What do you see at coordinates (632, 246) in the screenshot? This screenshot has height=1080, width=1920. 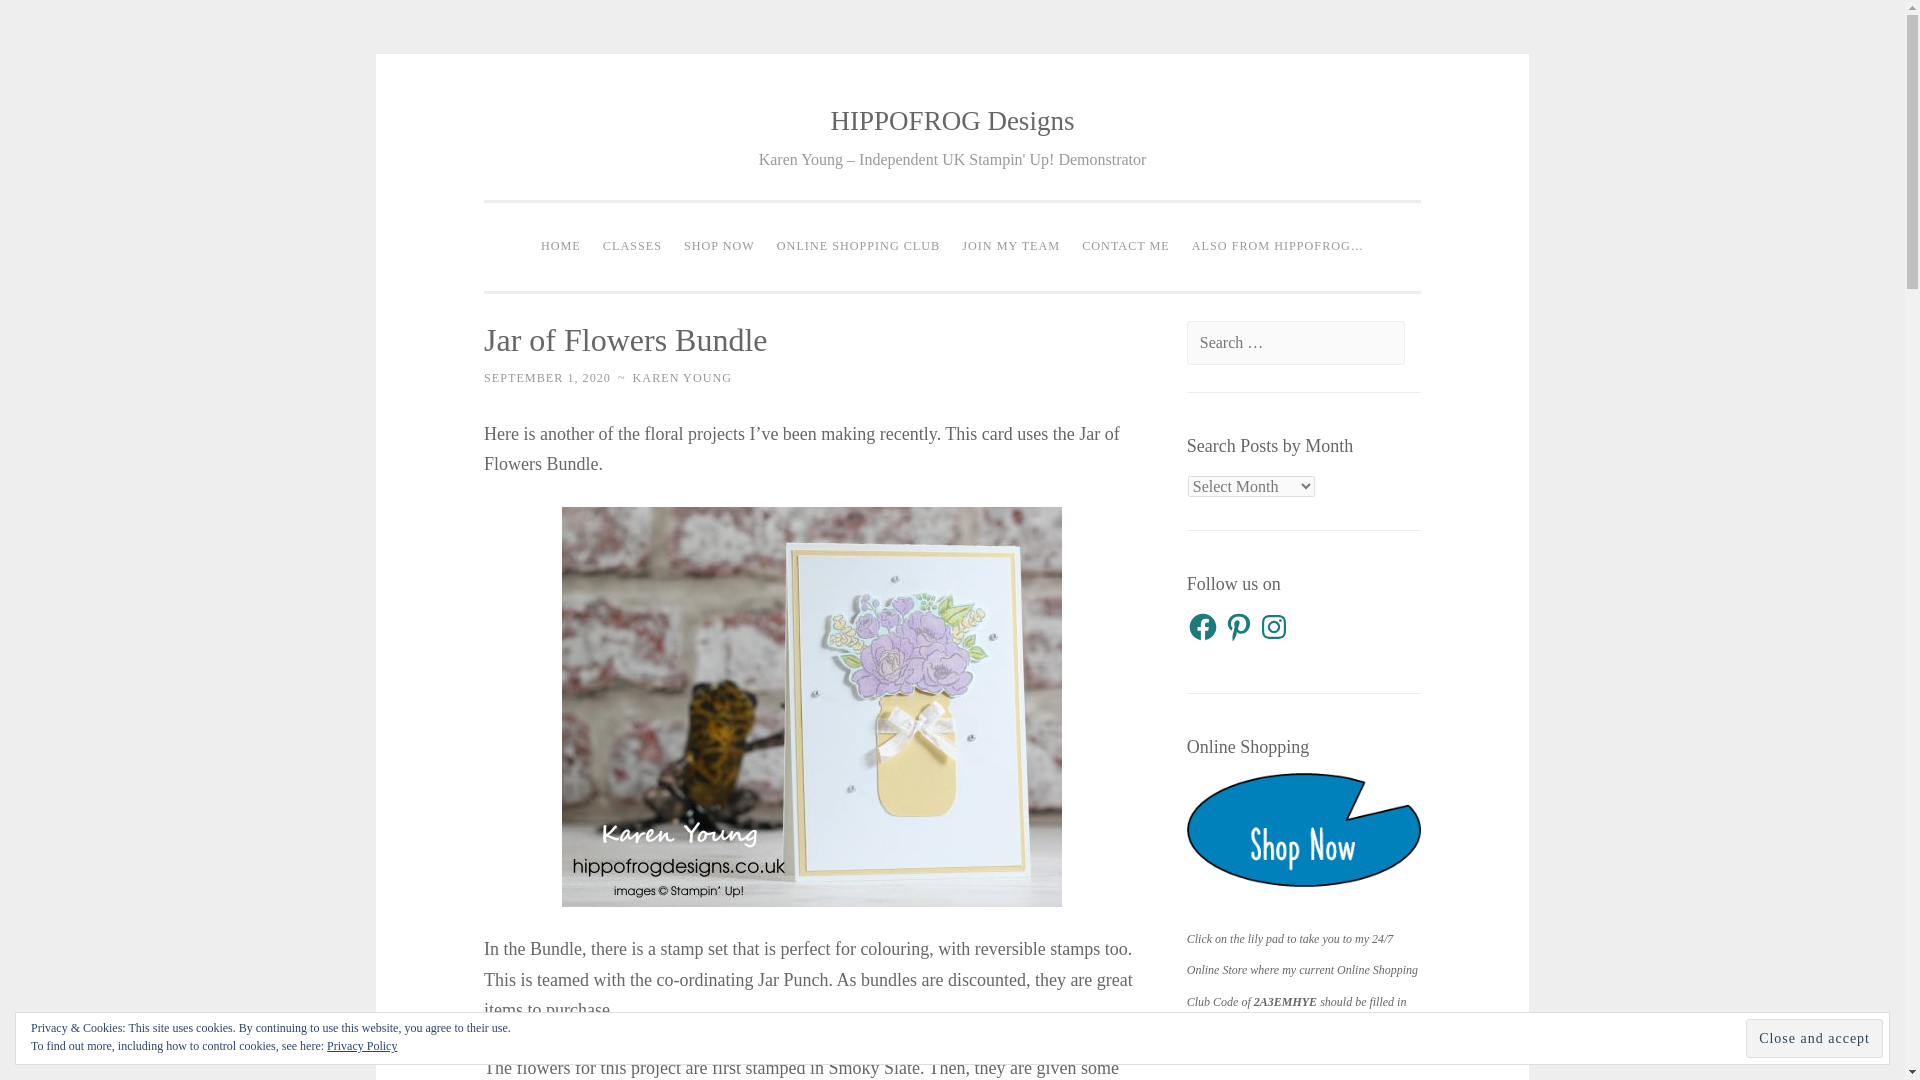 I see `CLASSES` at bounding box center [632, 246].